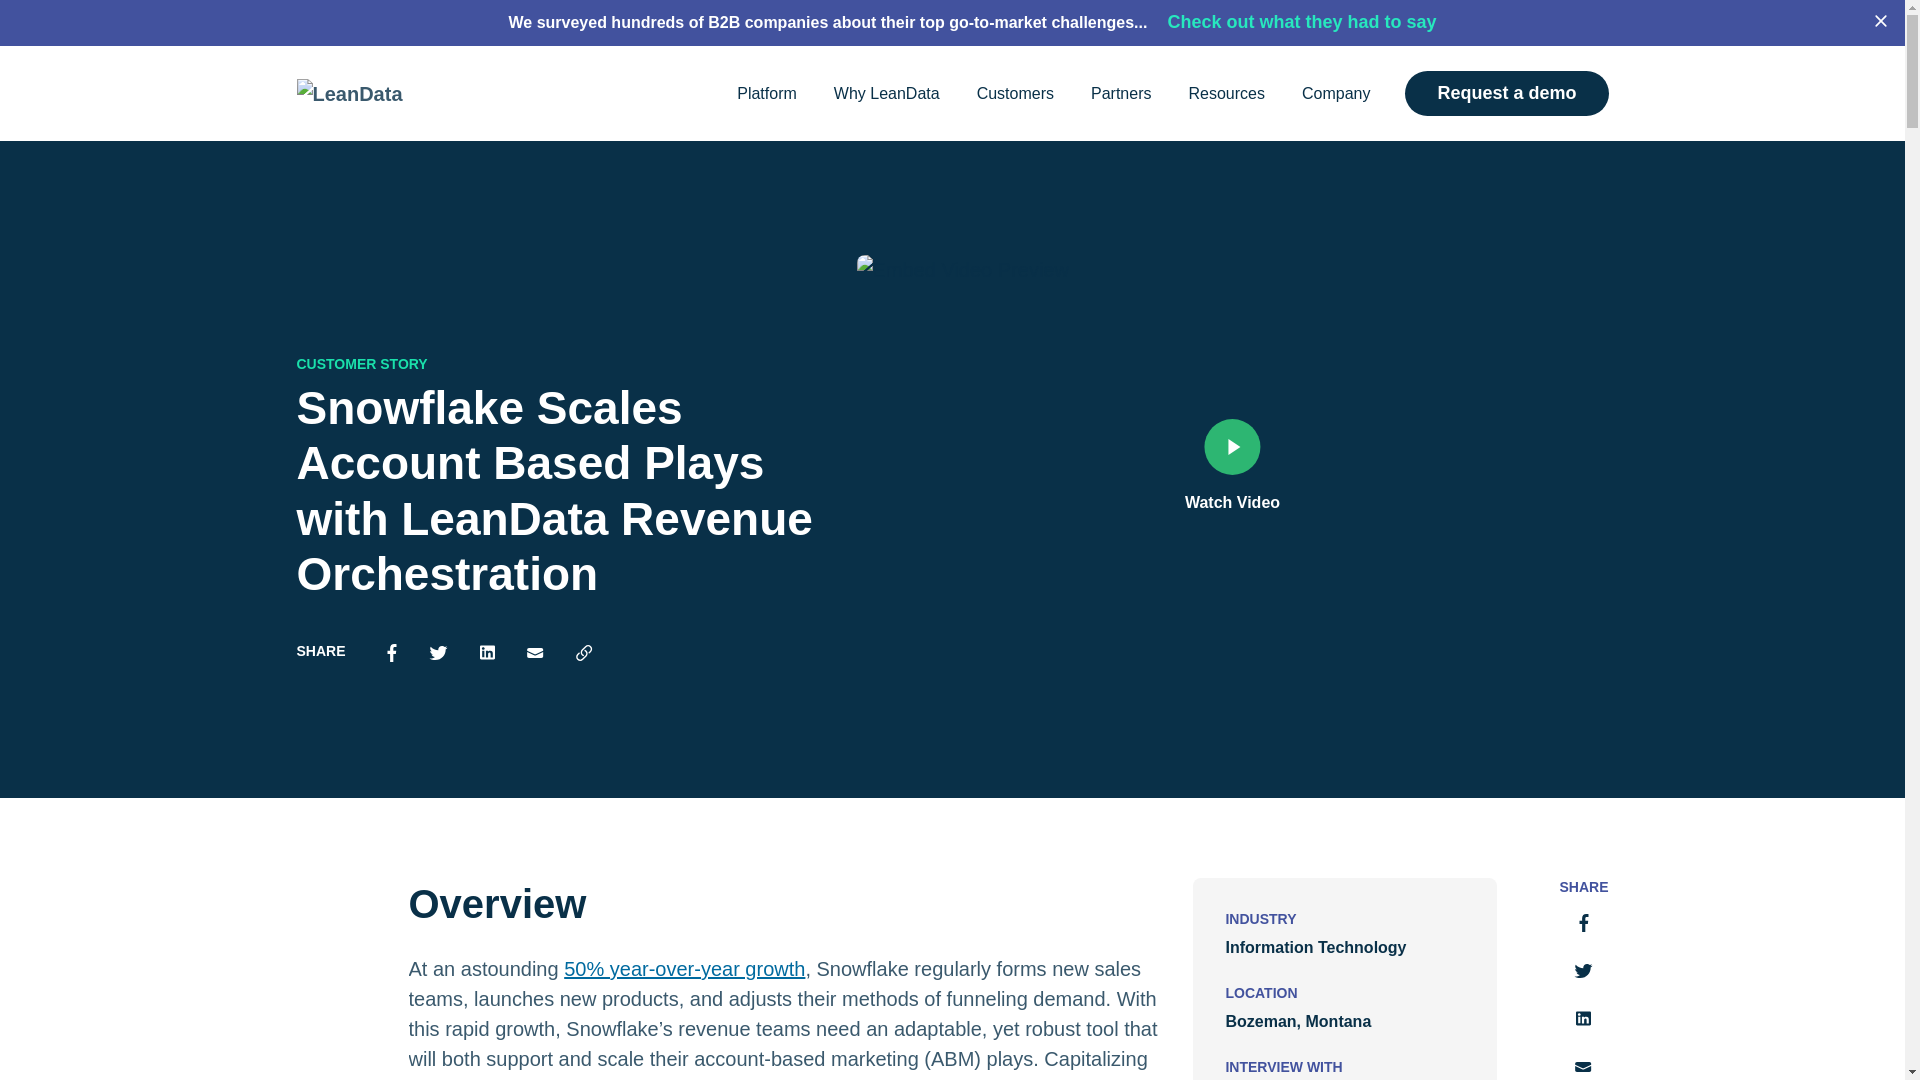 This screenshot has height=1080, width=1920. What do you see at coordinates (400, 114) in the screenshot?
I see `Go to Resources.` at bounding box center [400, 114].